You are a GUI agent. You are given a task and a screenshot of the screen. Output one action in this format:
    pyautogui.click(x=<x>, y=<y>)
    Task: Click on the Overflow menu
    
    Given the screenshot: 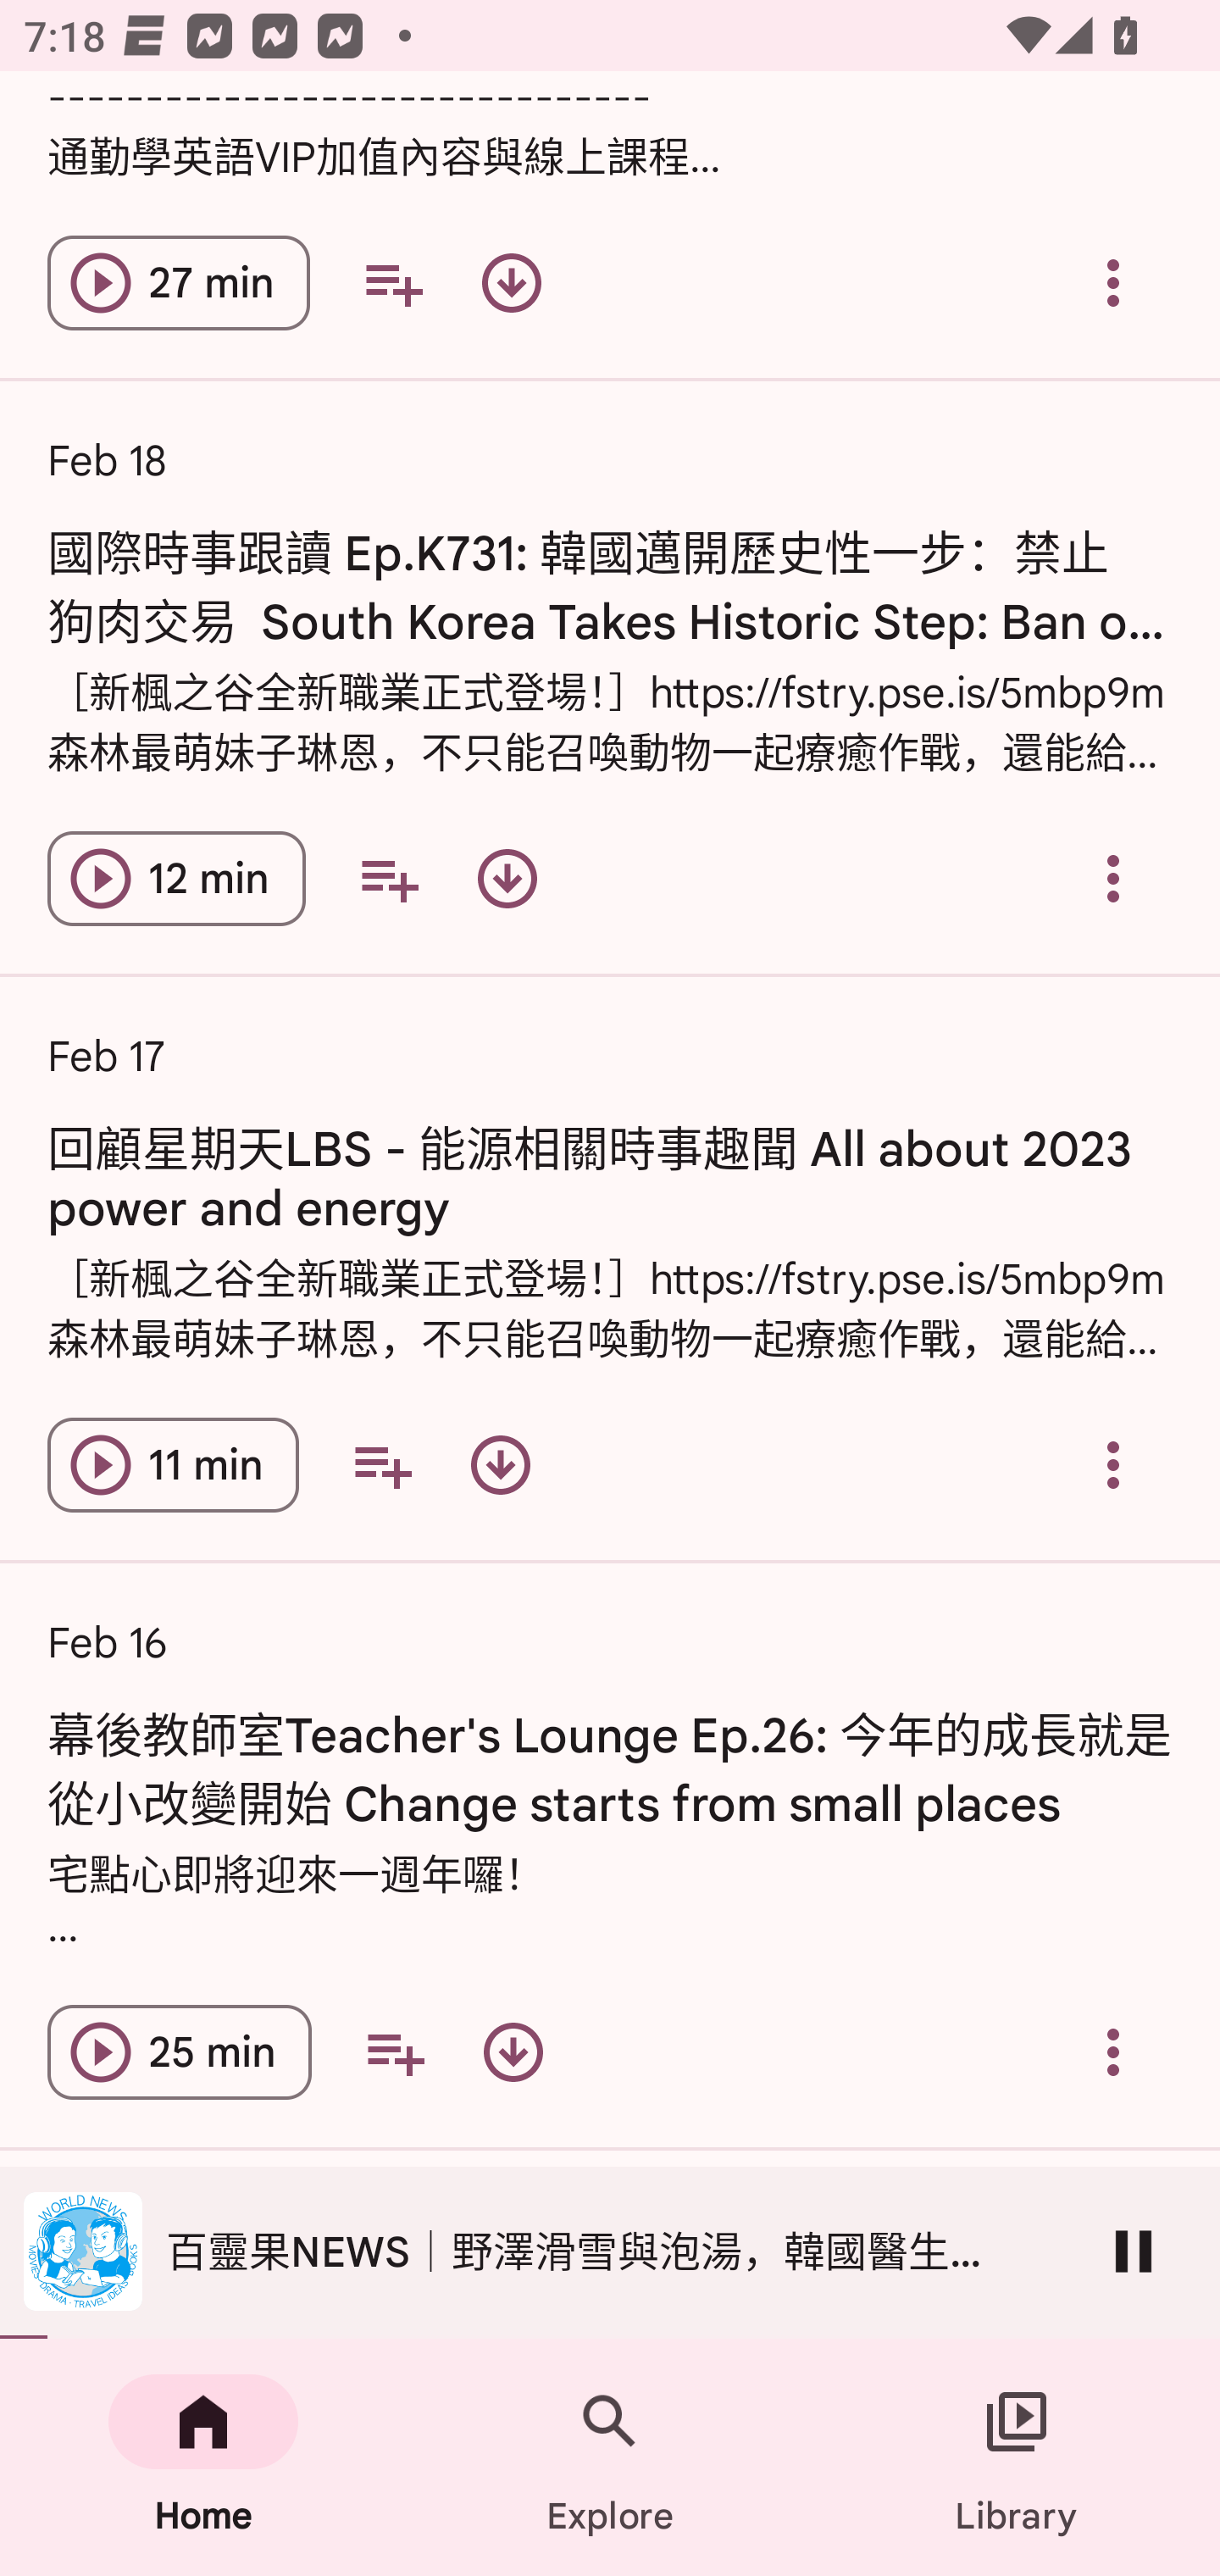 What is the action you would take?
    pyautogui.click(x=1113, y=878)
    